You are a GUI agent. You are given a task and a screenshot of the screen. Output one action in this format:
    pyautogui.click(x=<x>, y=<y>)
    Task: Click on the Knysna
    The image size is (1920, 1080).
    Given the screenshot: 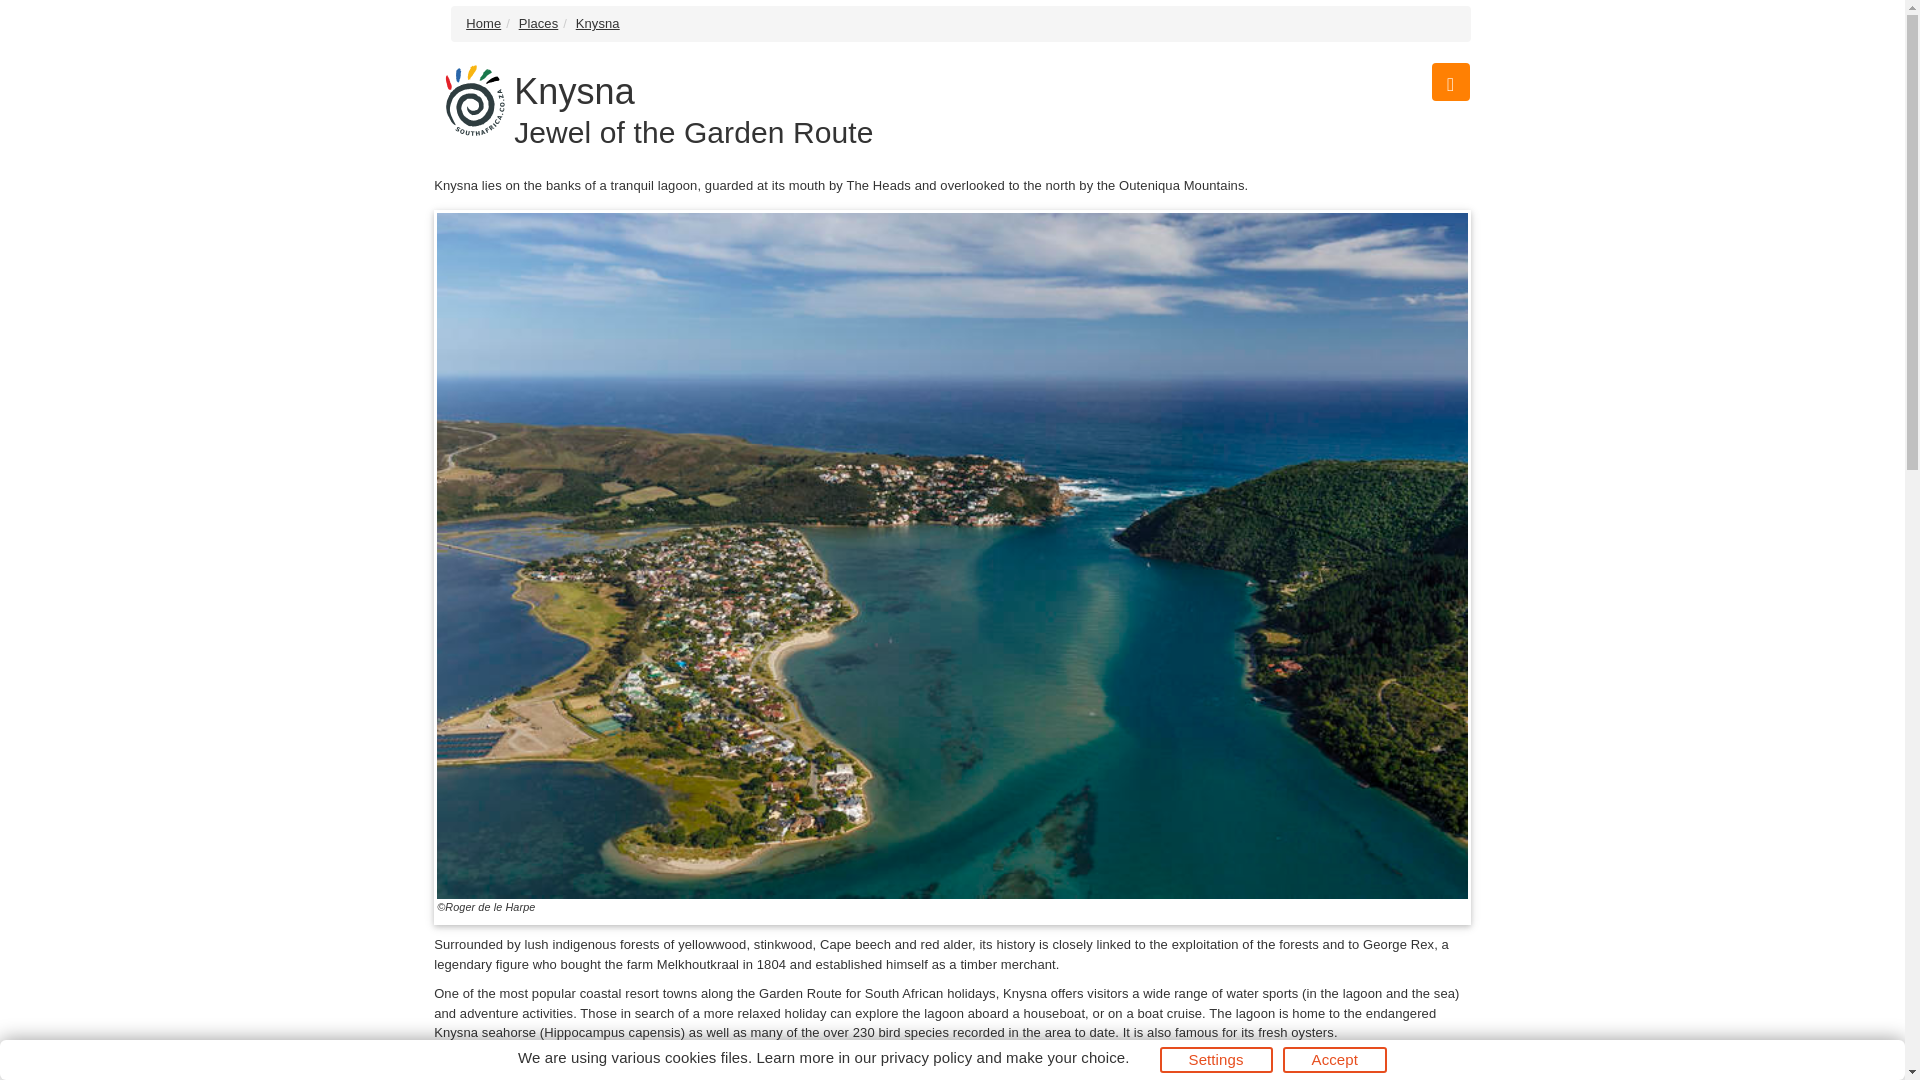 What is the action you would take?
    pyautogui.click(x=598, y=24)
    